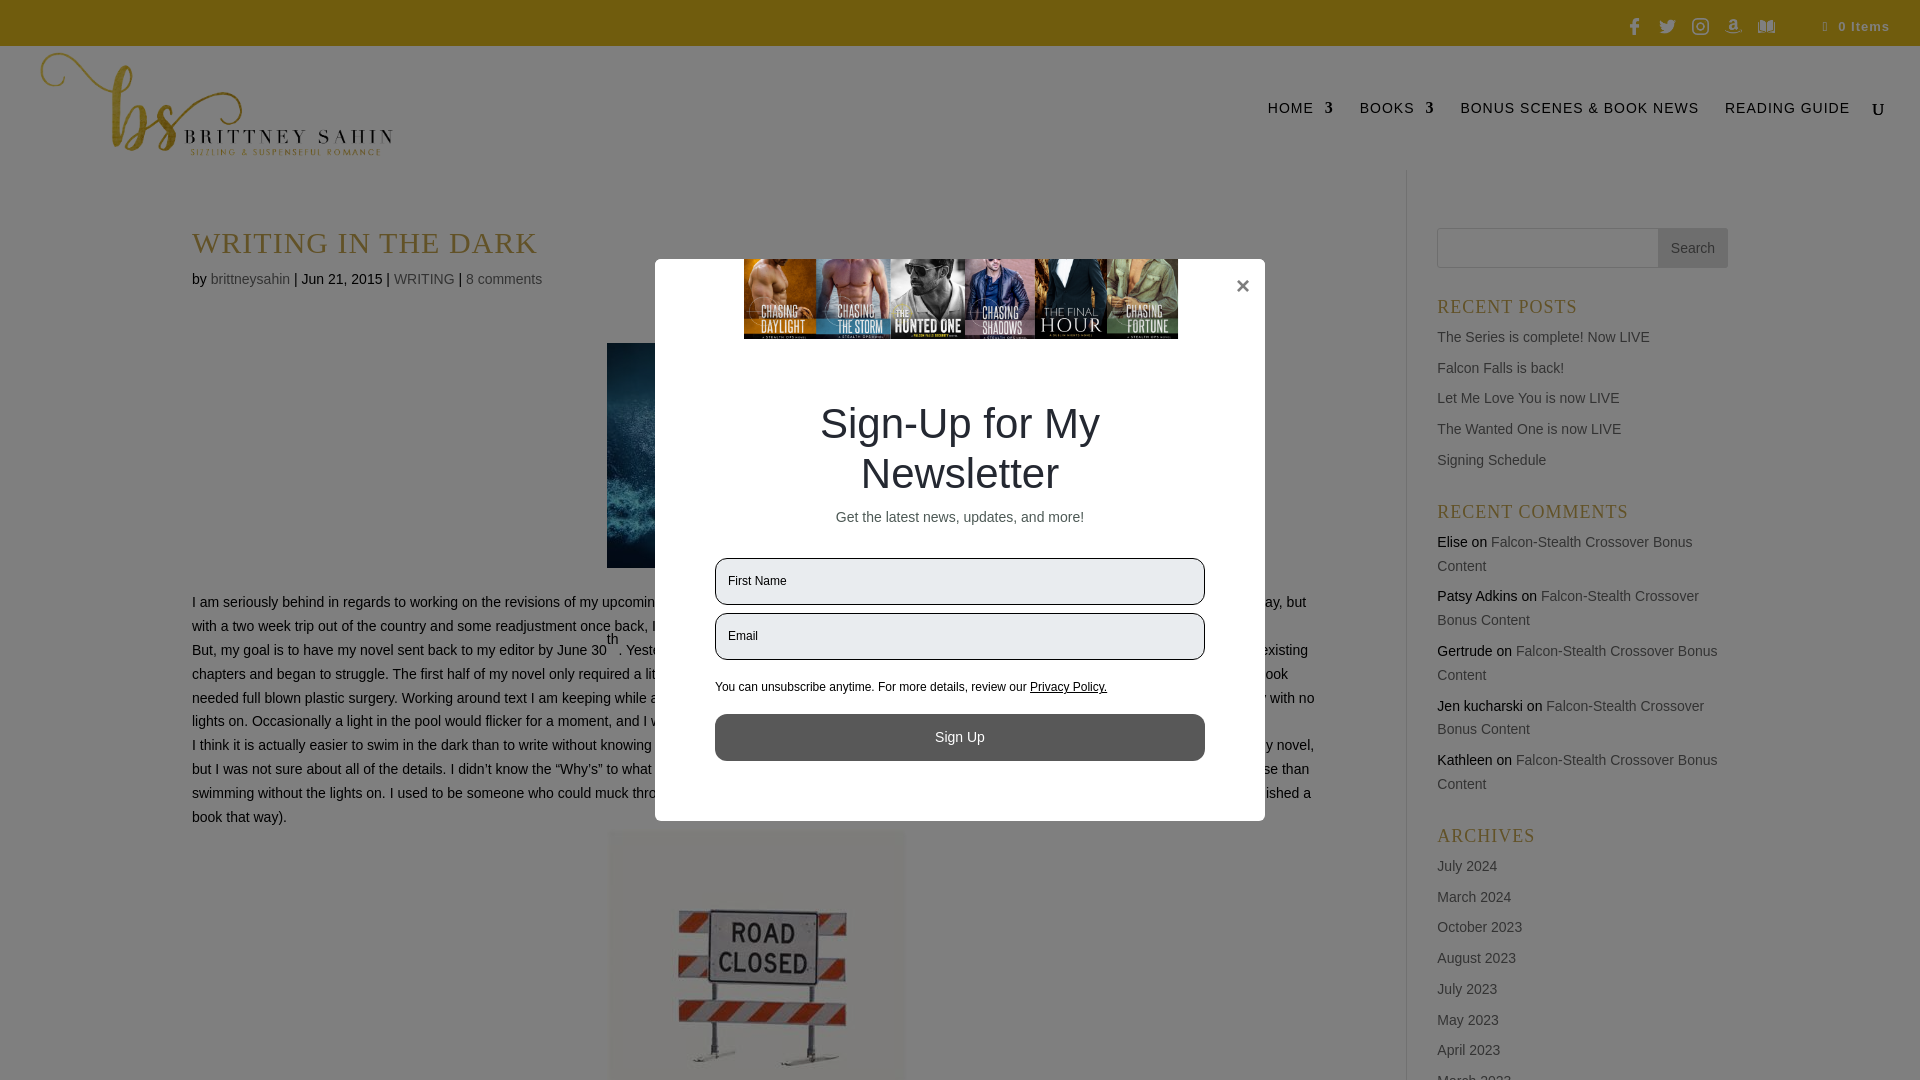 Image resolution: width=1920 pixels, height=1080 pixels. What do you see at coordinates (1667, 38) in the screenshot?
I see `Twitter` at bounding box center [1667, 38].